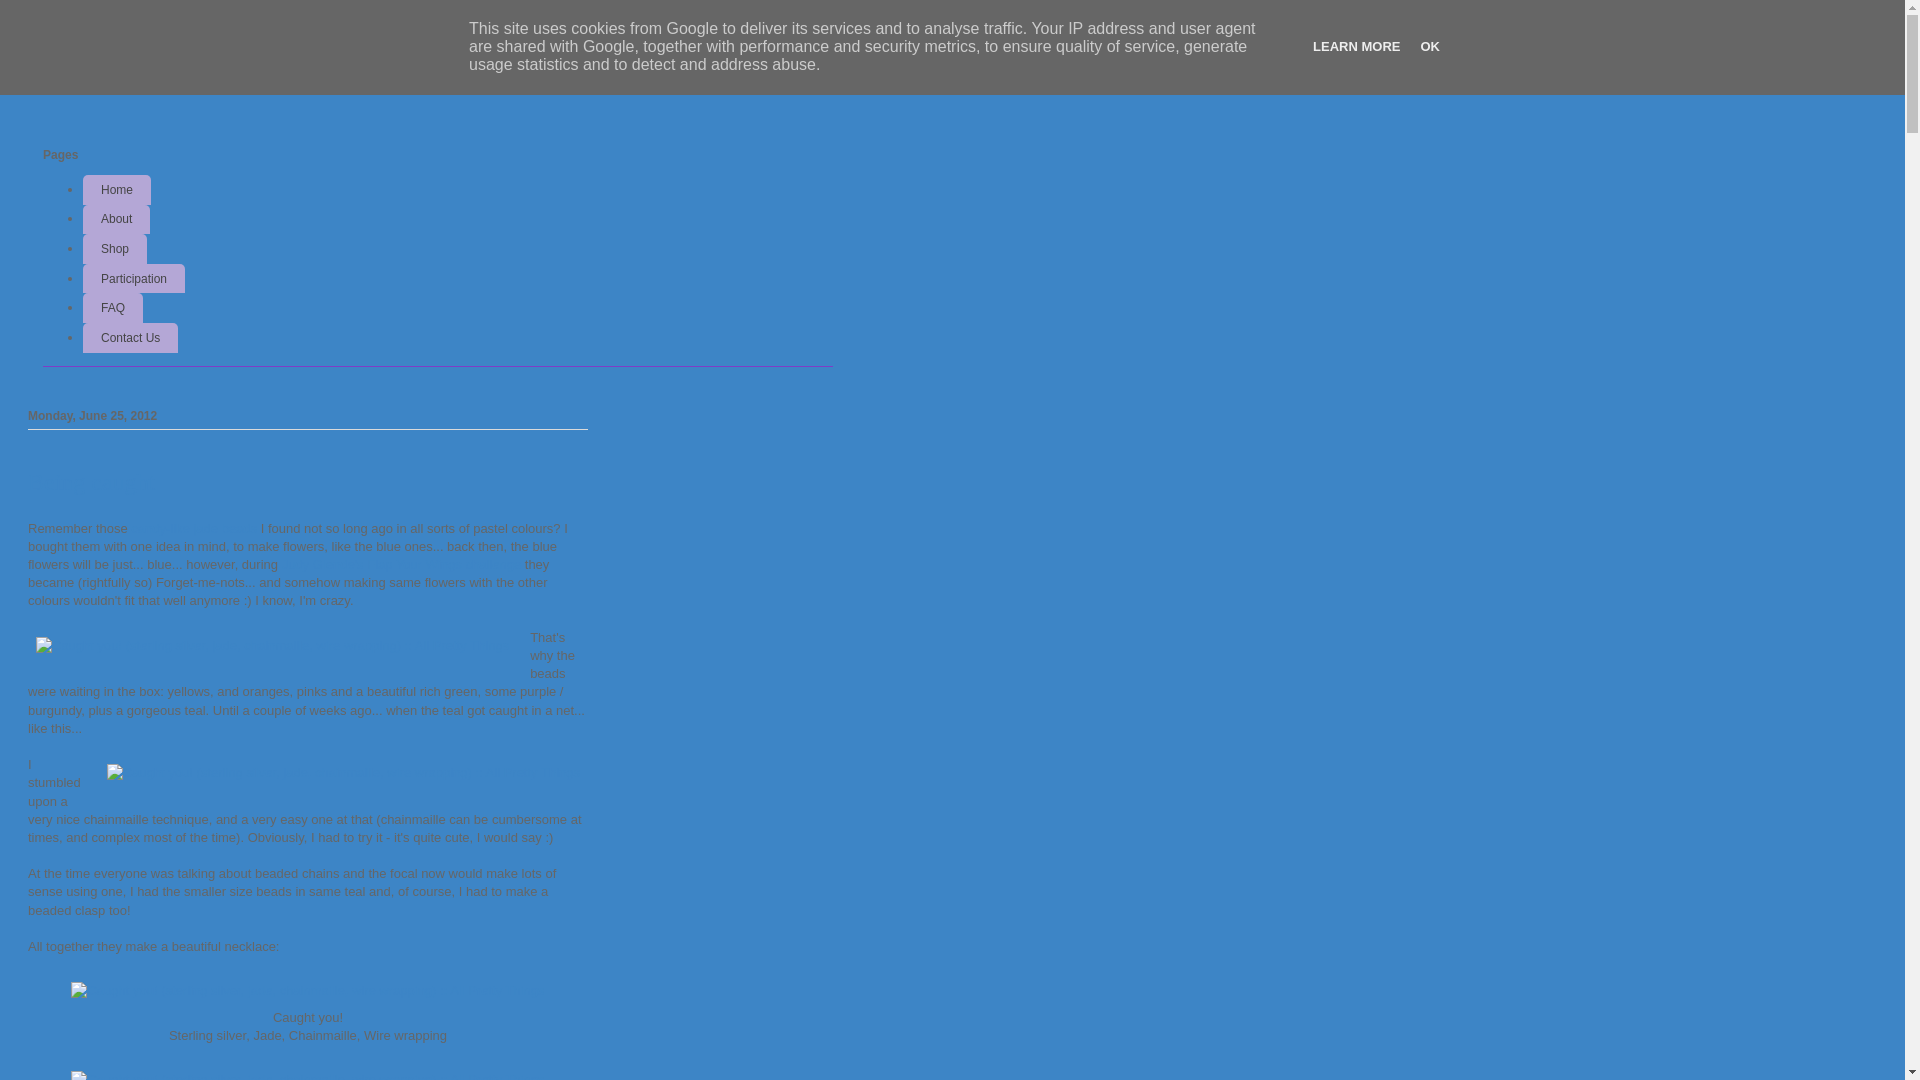 The height and width of the screenshot is (1080, 1920). I want to click on Judy Glende's Flap Your Wings challenge, so click(402, 564).